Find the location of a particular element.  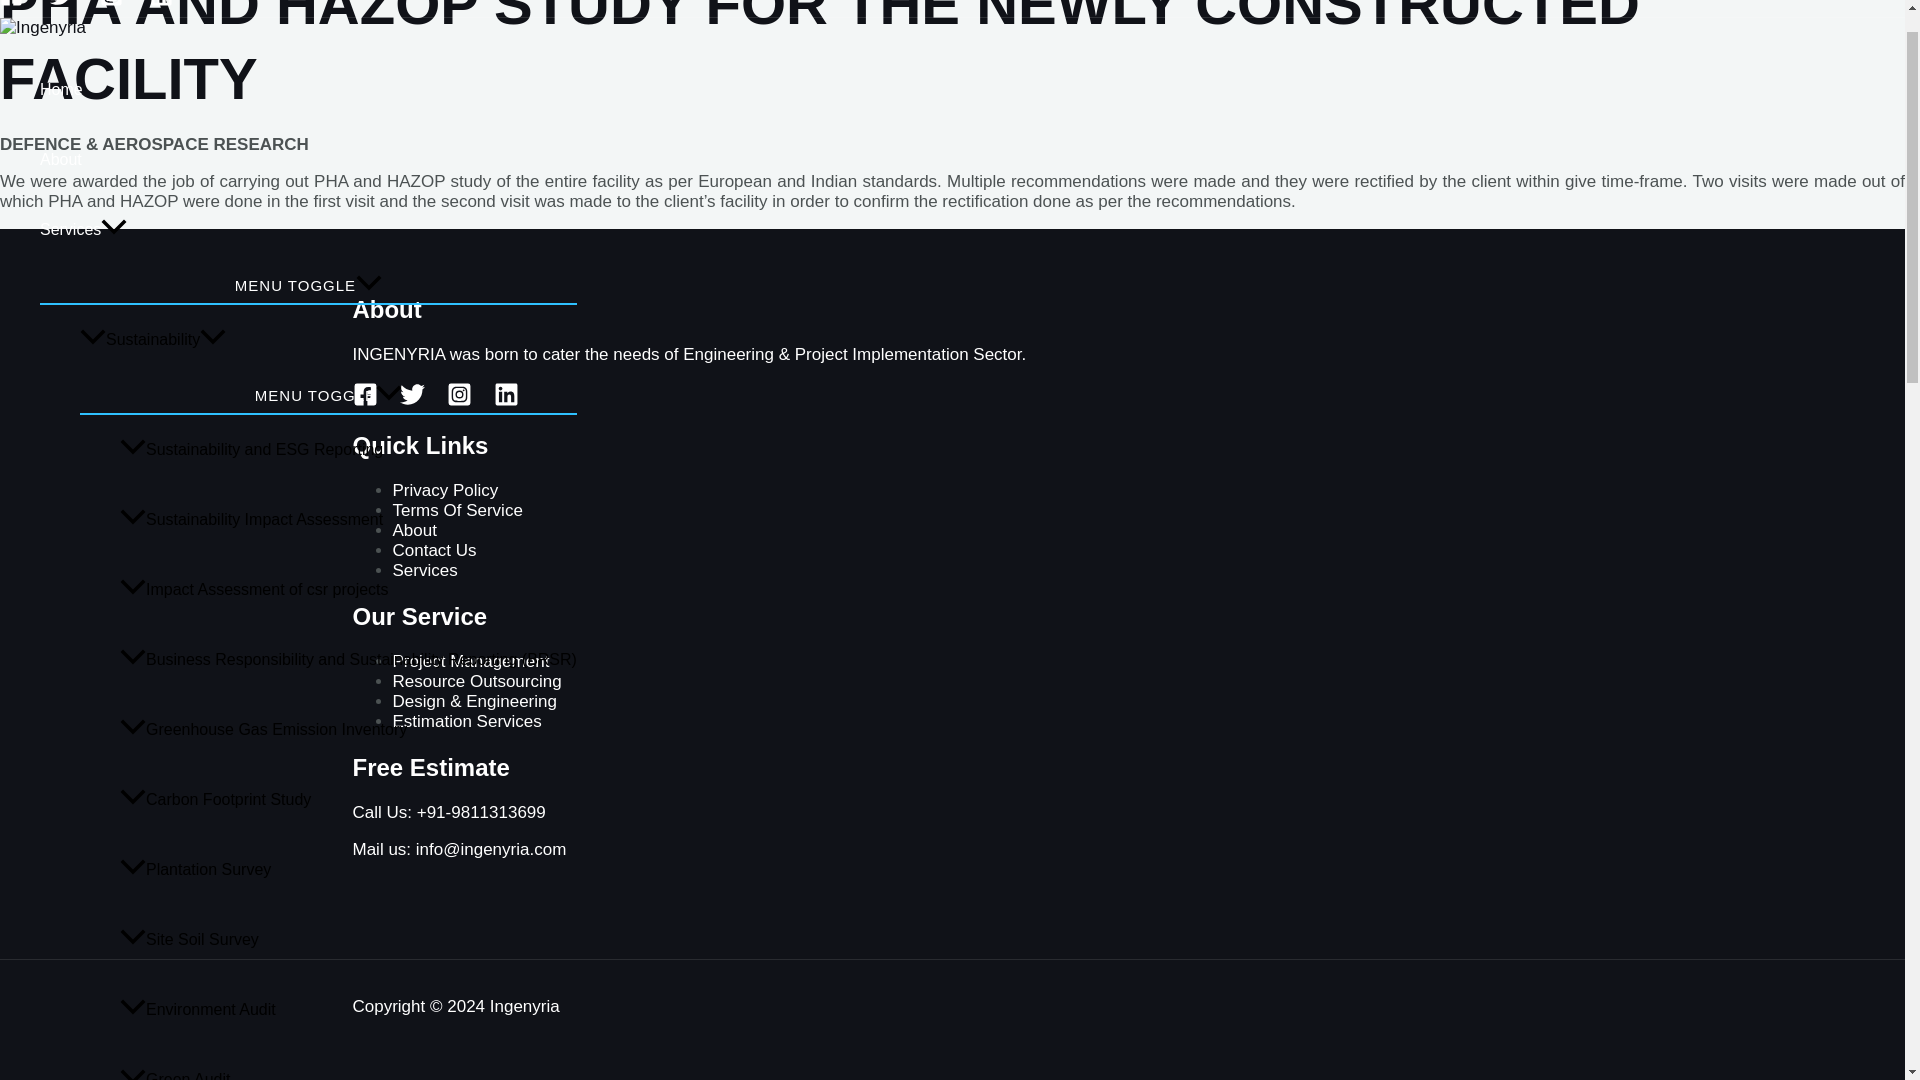

About is located at coordinates (308, 160).